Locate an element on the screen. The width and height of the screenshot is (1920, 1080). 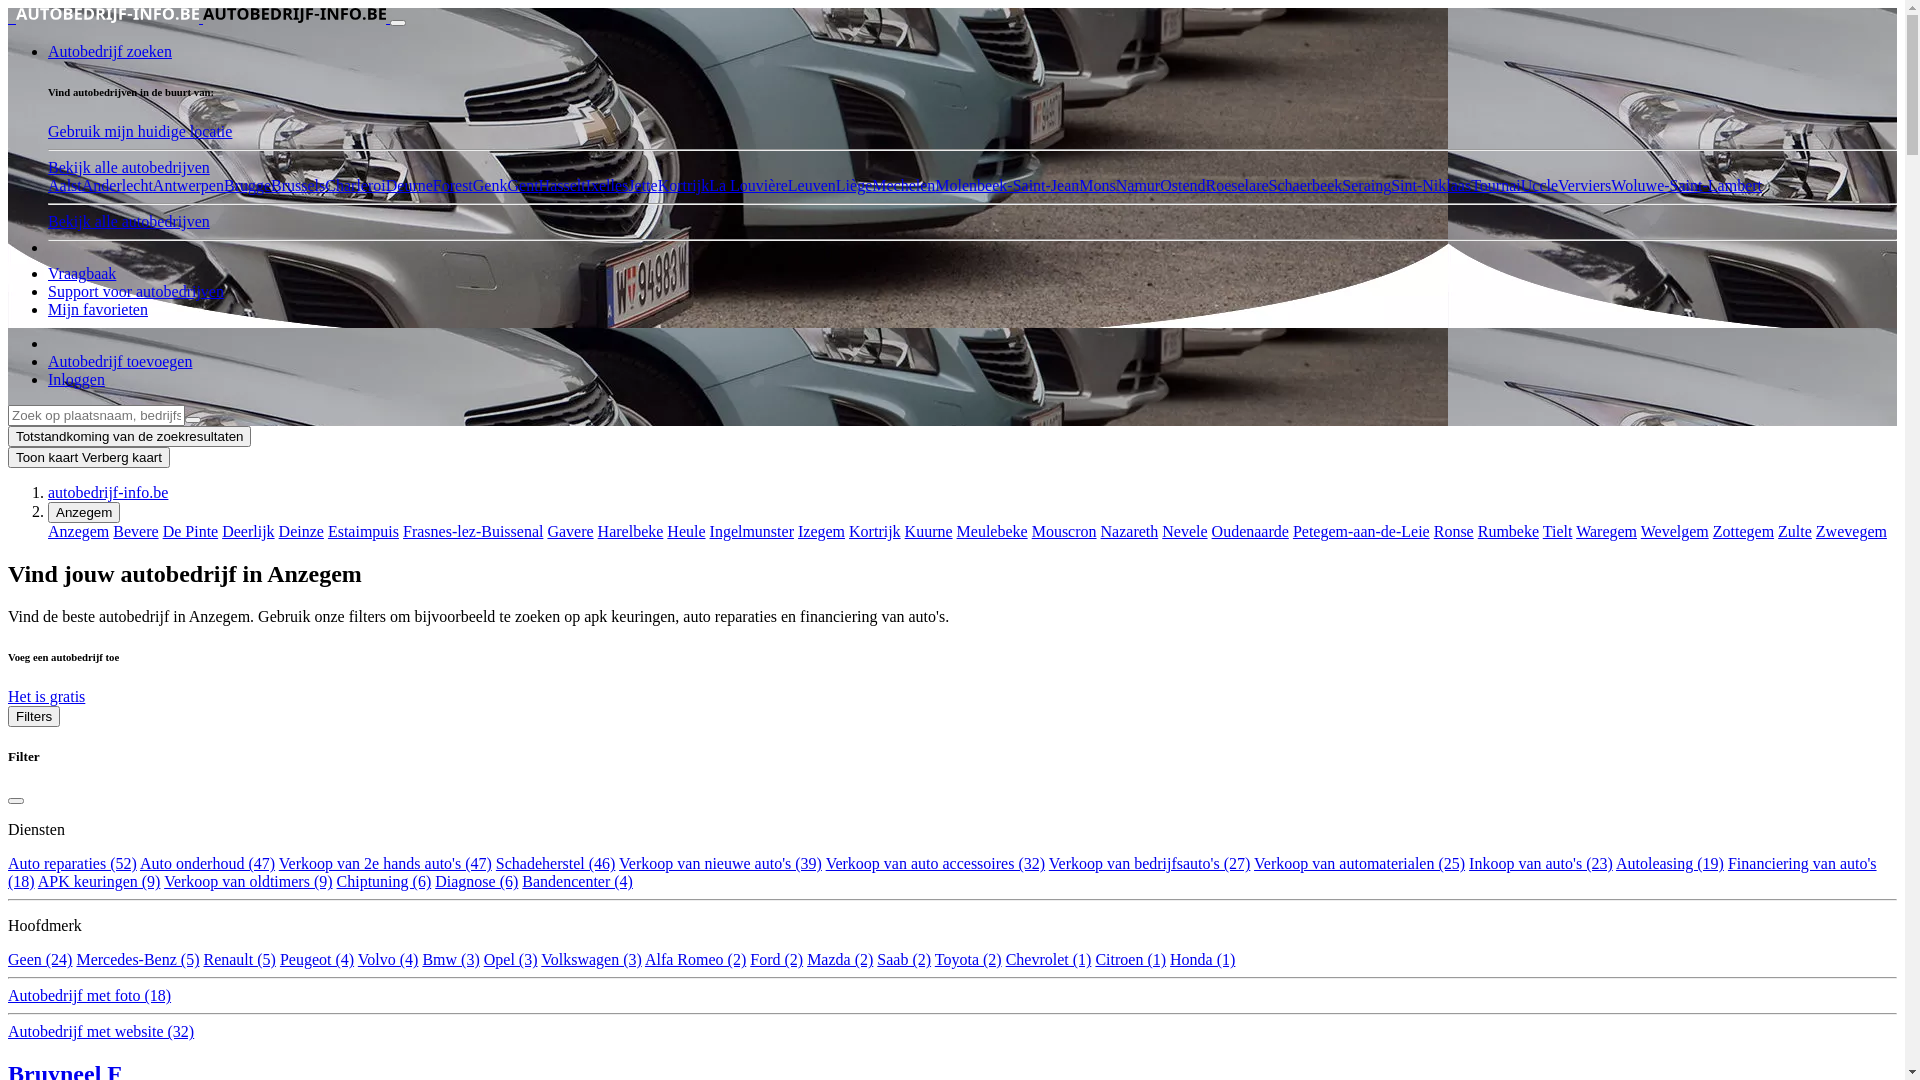
Support voor autobedrijven is located at coordinates (136, 292).